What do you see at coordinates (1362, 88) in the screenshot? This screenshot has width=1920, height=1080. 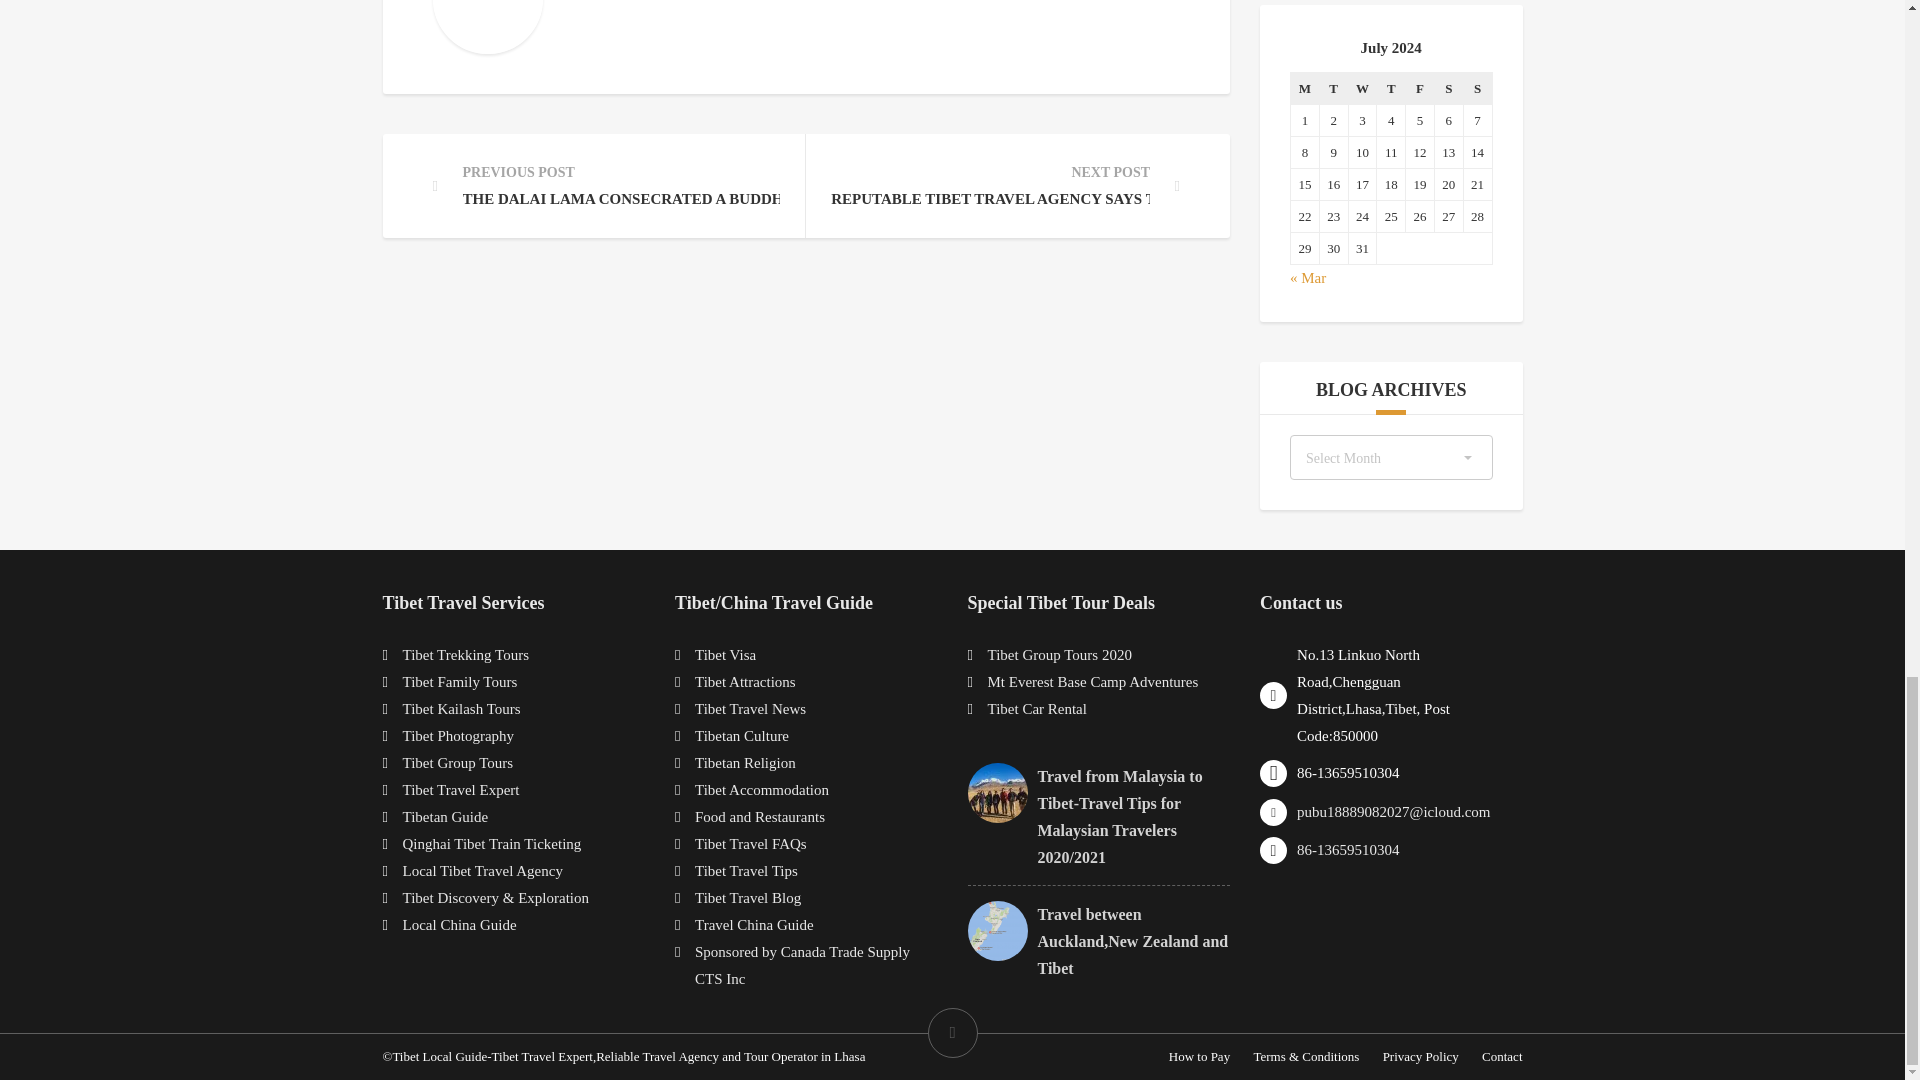 I see `Wednesday` at bounding box center [1362, 88].